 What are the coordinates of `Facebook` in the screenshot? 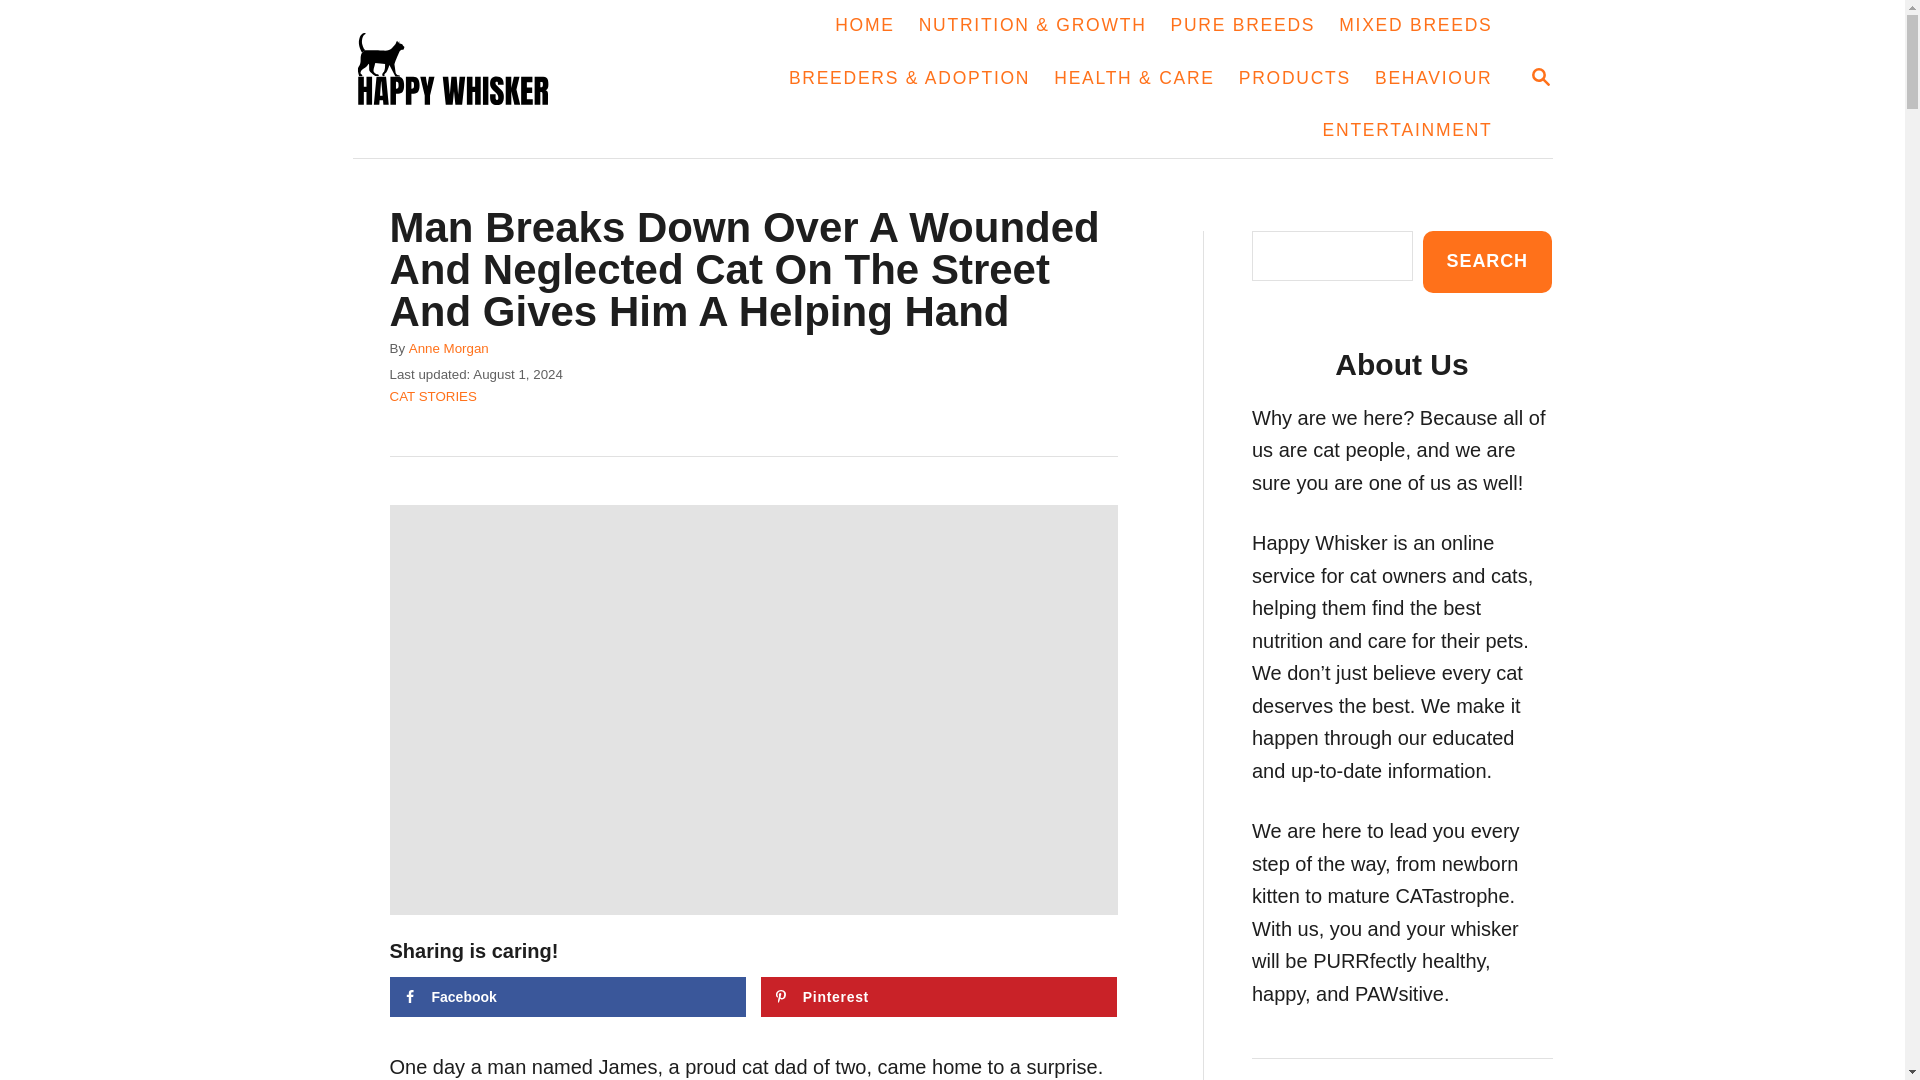 It's located at (938, 997).